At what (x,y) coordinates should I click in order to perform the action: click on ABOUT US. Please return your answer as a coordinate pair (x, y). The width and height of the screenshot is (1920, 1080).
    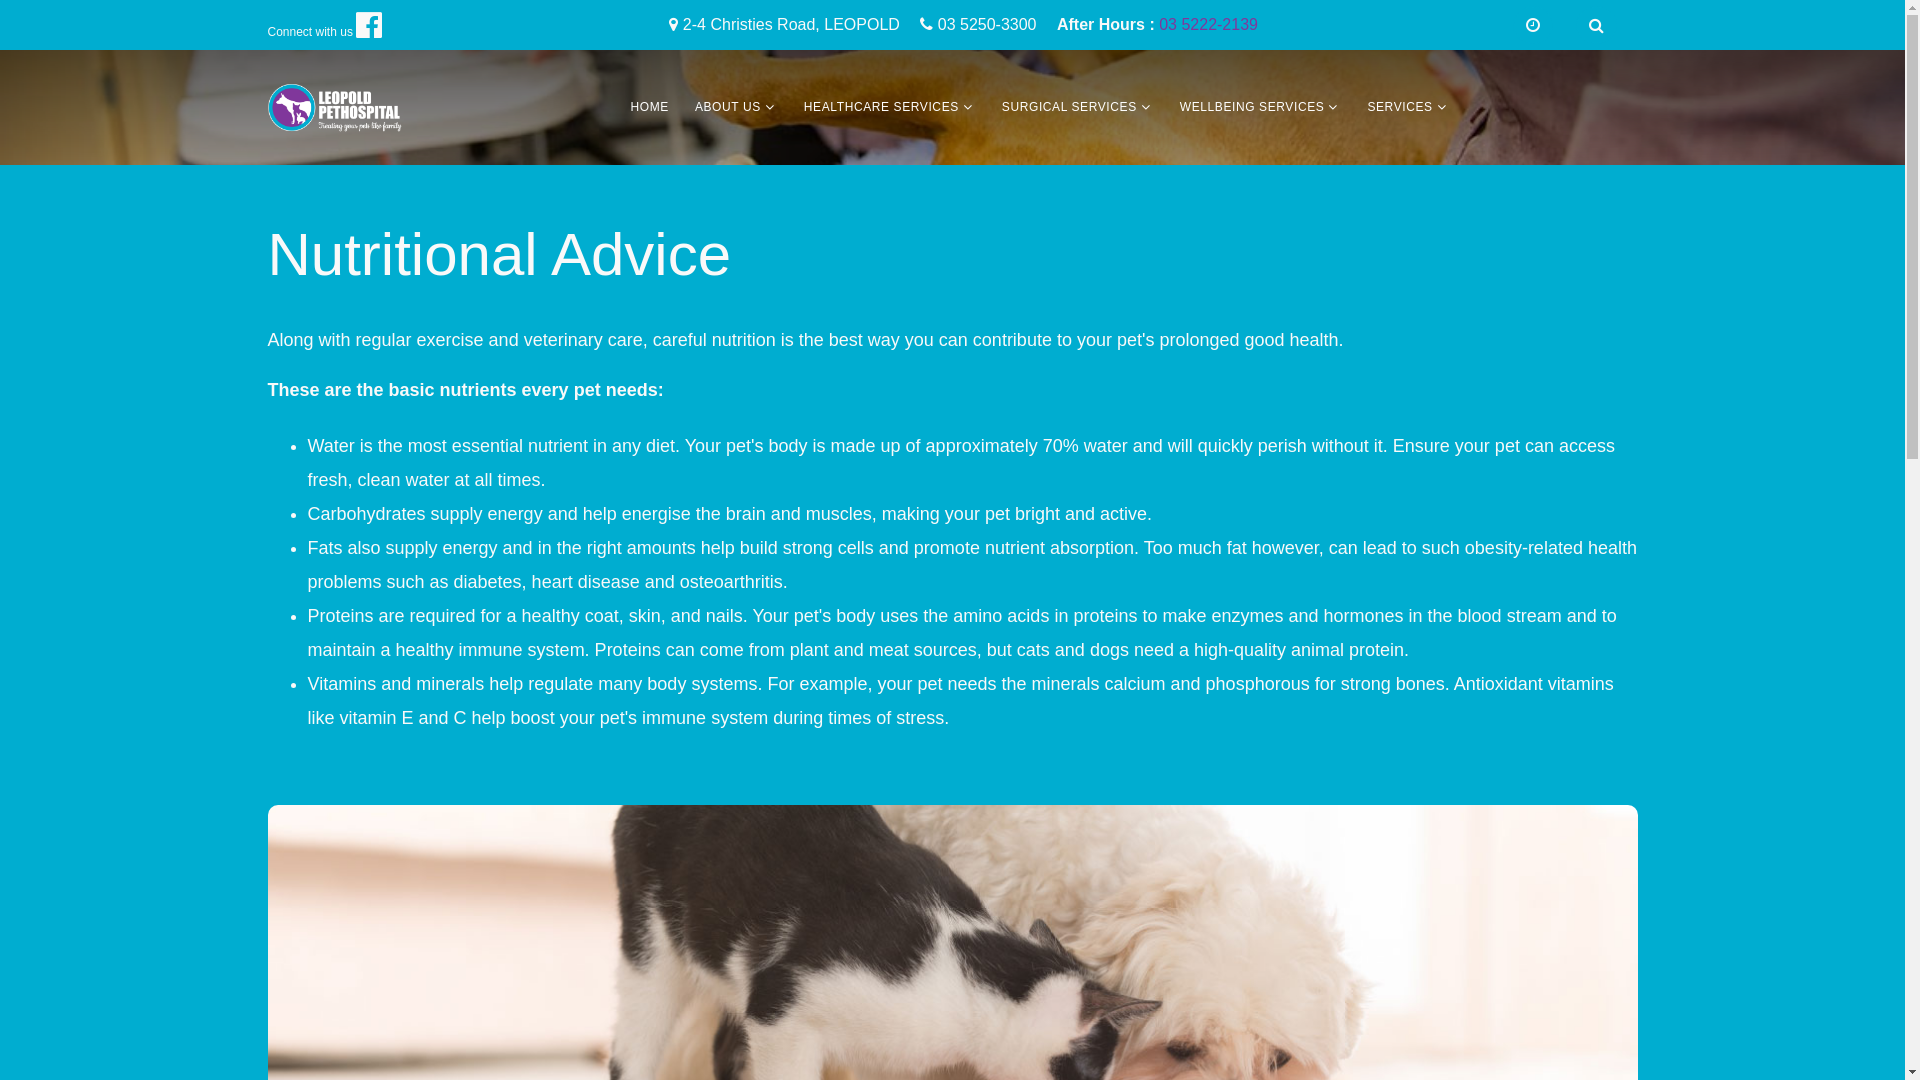
    Looking at the image, I should click on (728, 108).